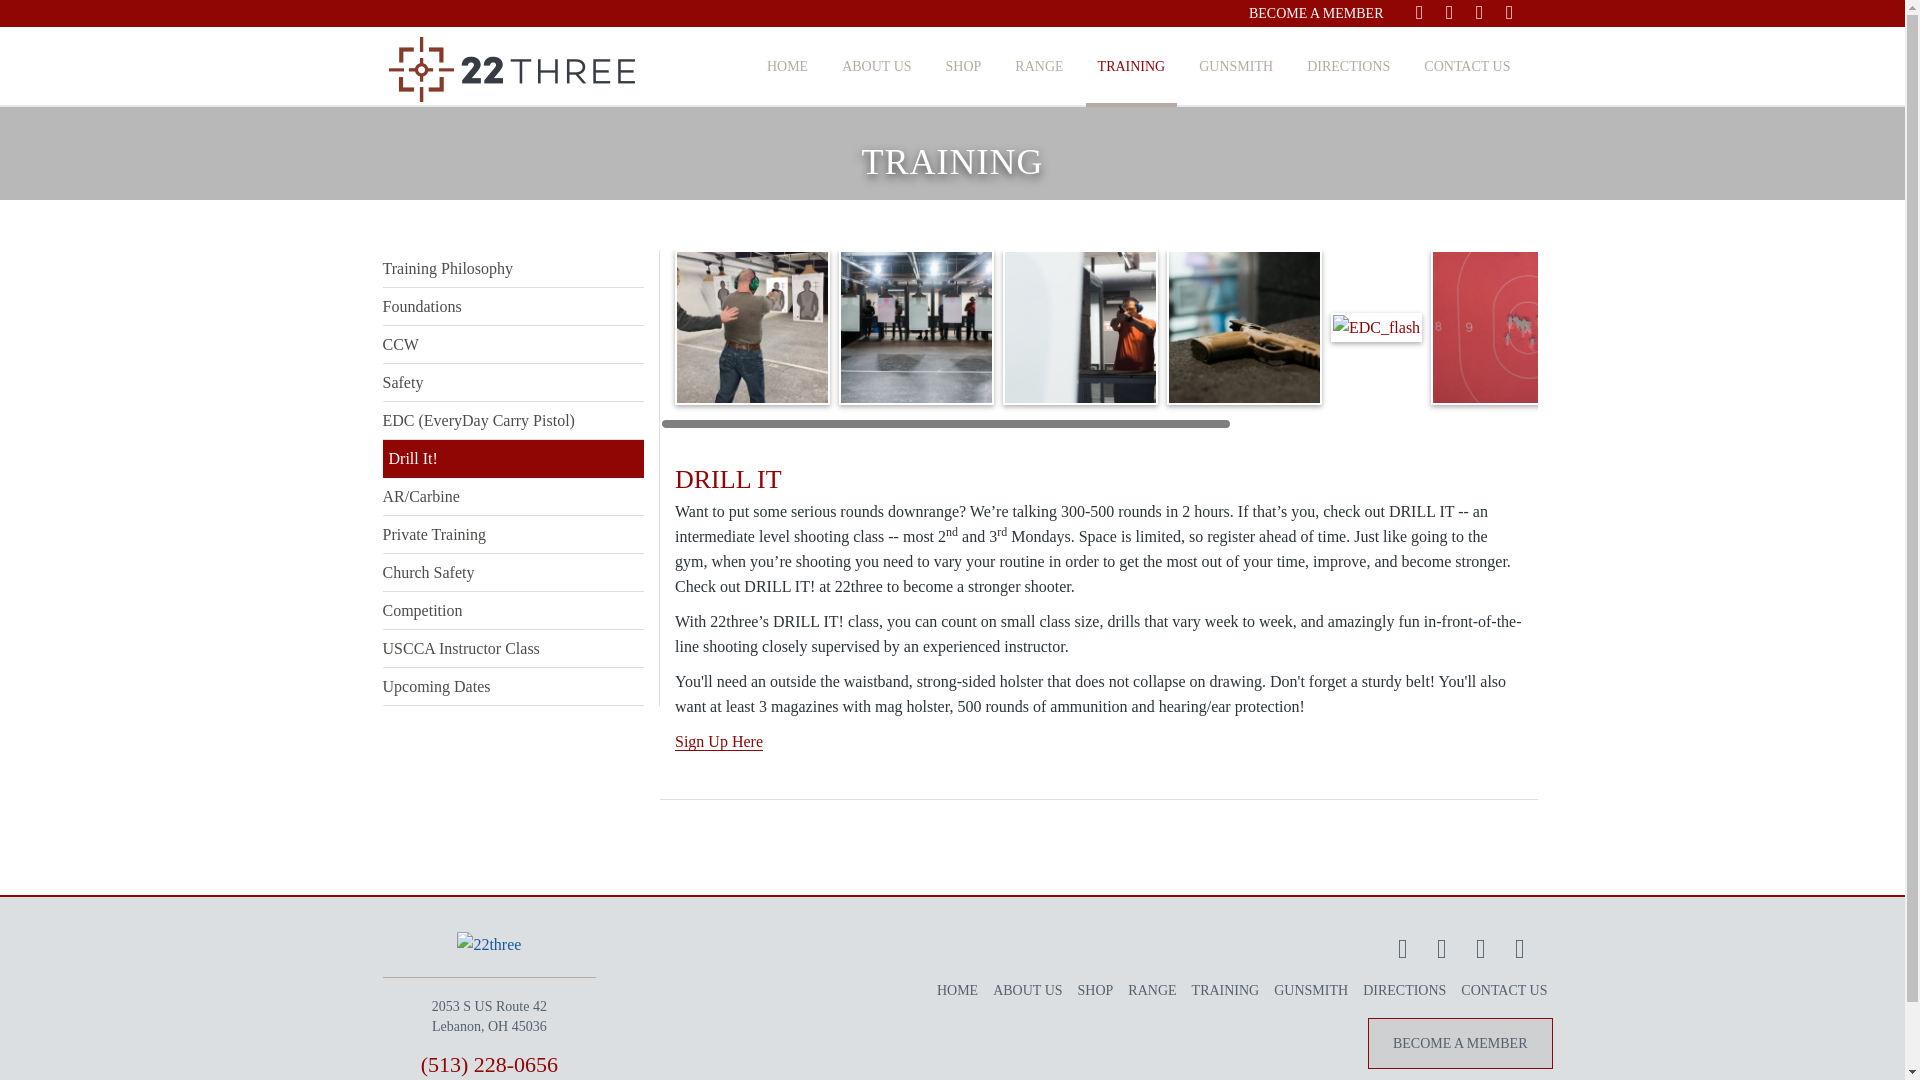  Describe the element at coordinates (513, 687) in the screenshot. I see `Upcoming Dates` at that location.